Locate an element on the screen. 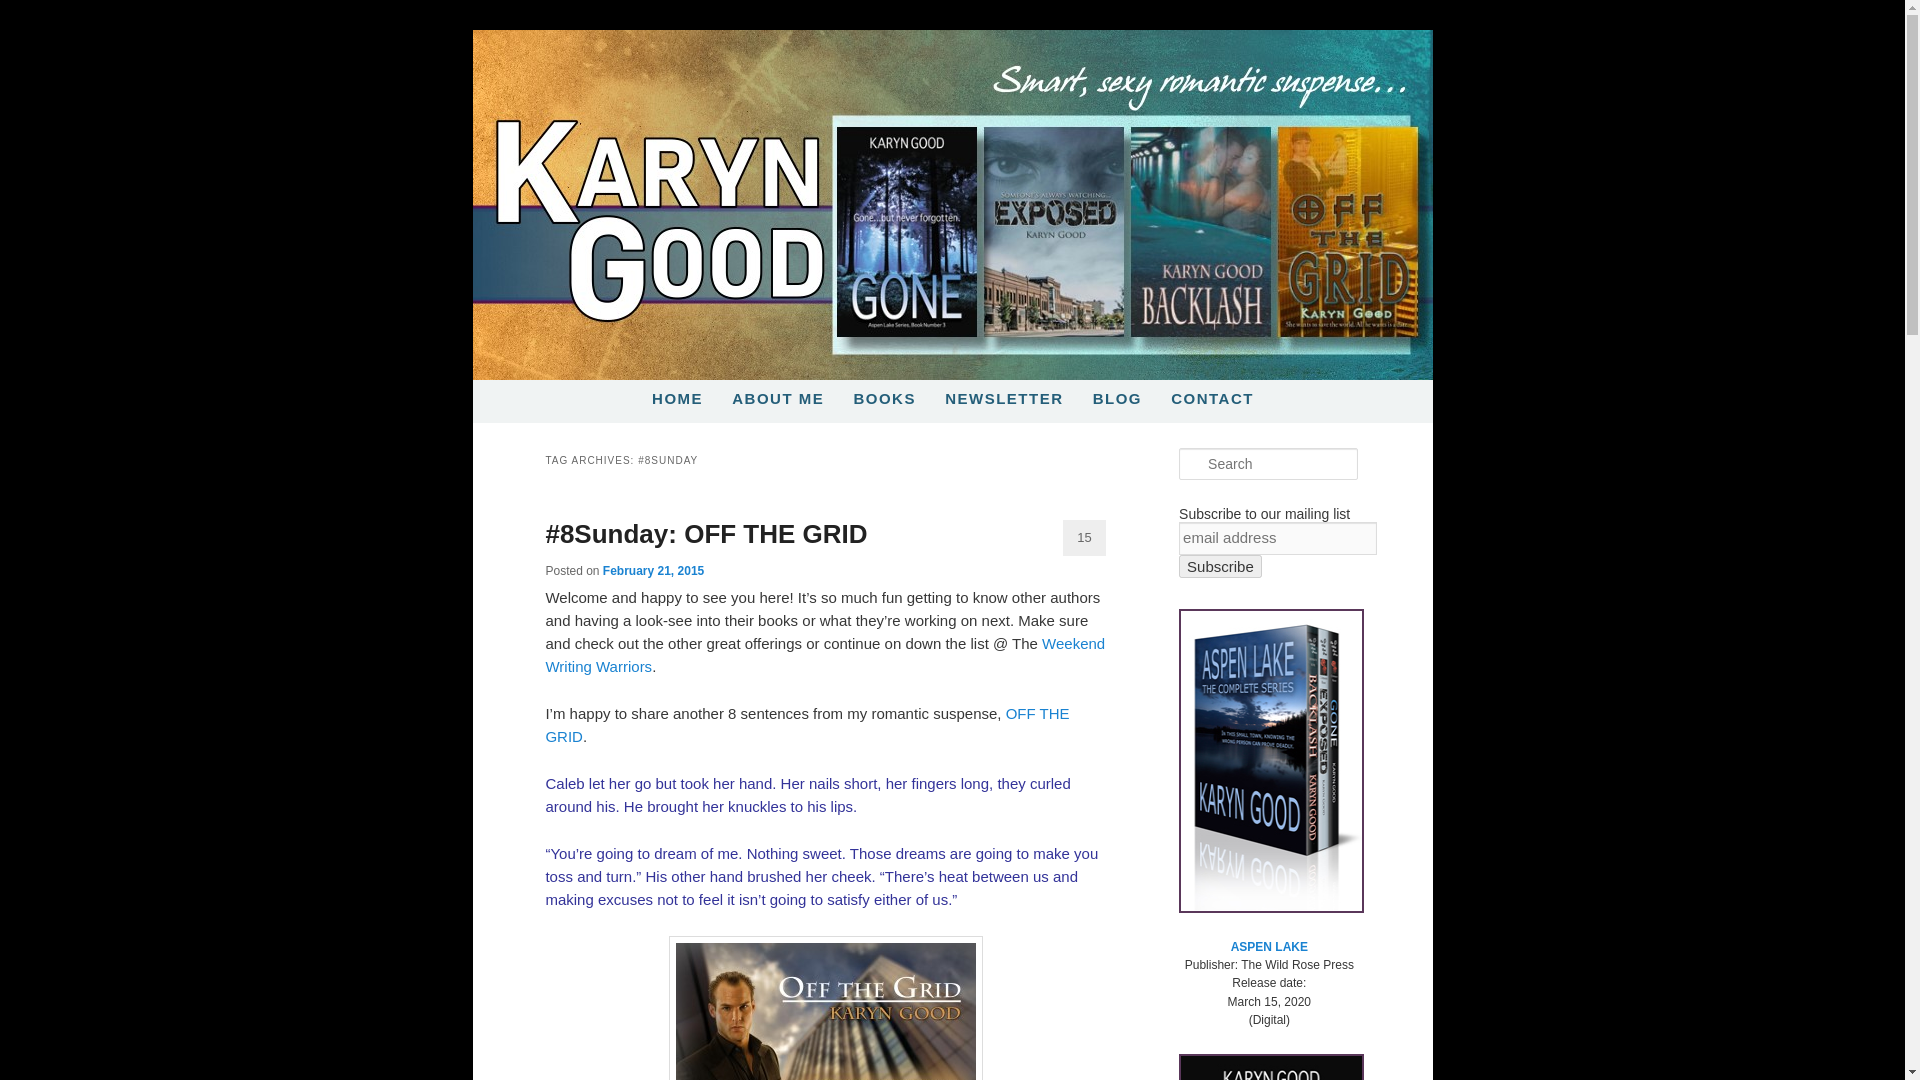 Image resolution: width=1920 pixels, height=1080 pixels. 12:30 pm is located at coordinates (653, 570).